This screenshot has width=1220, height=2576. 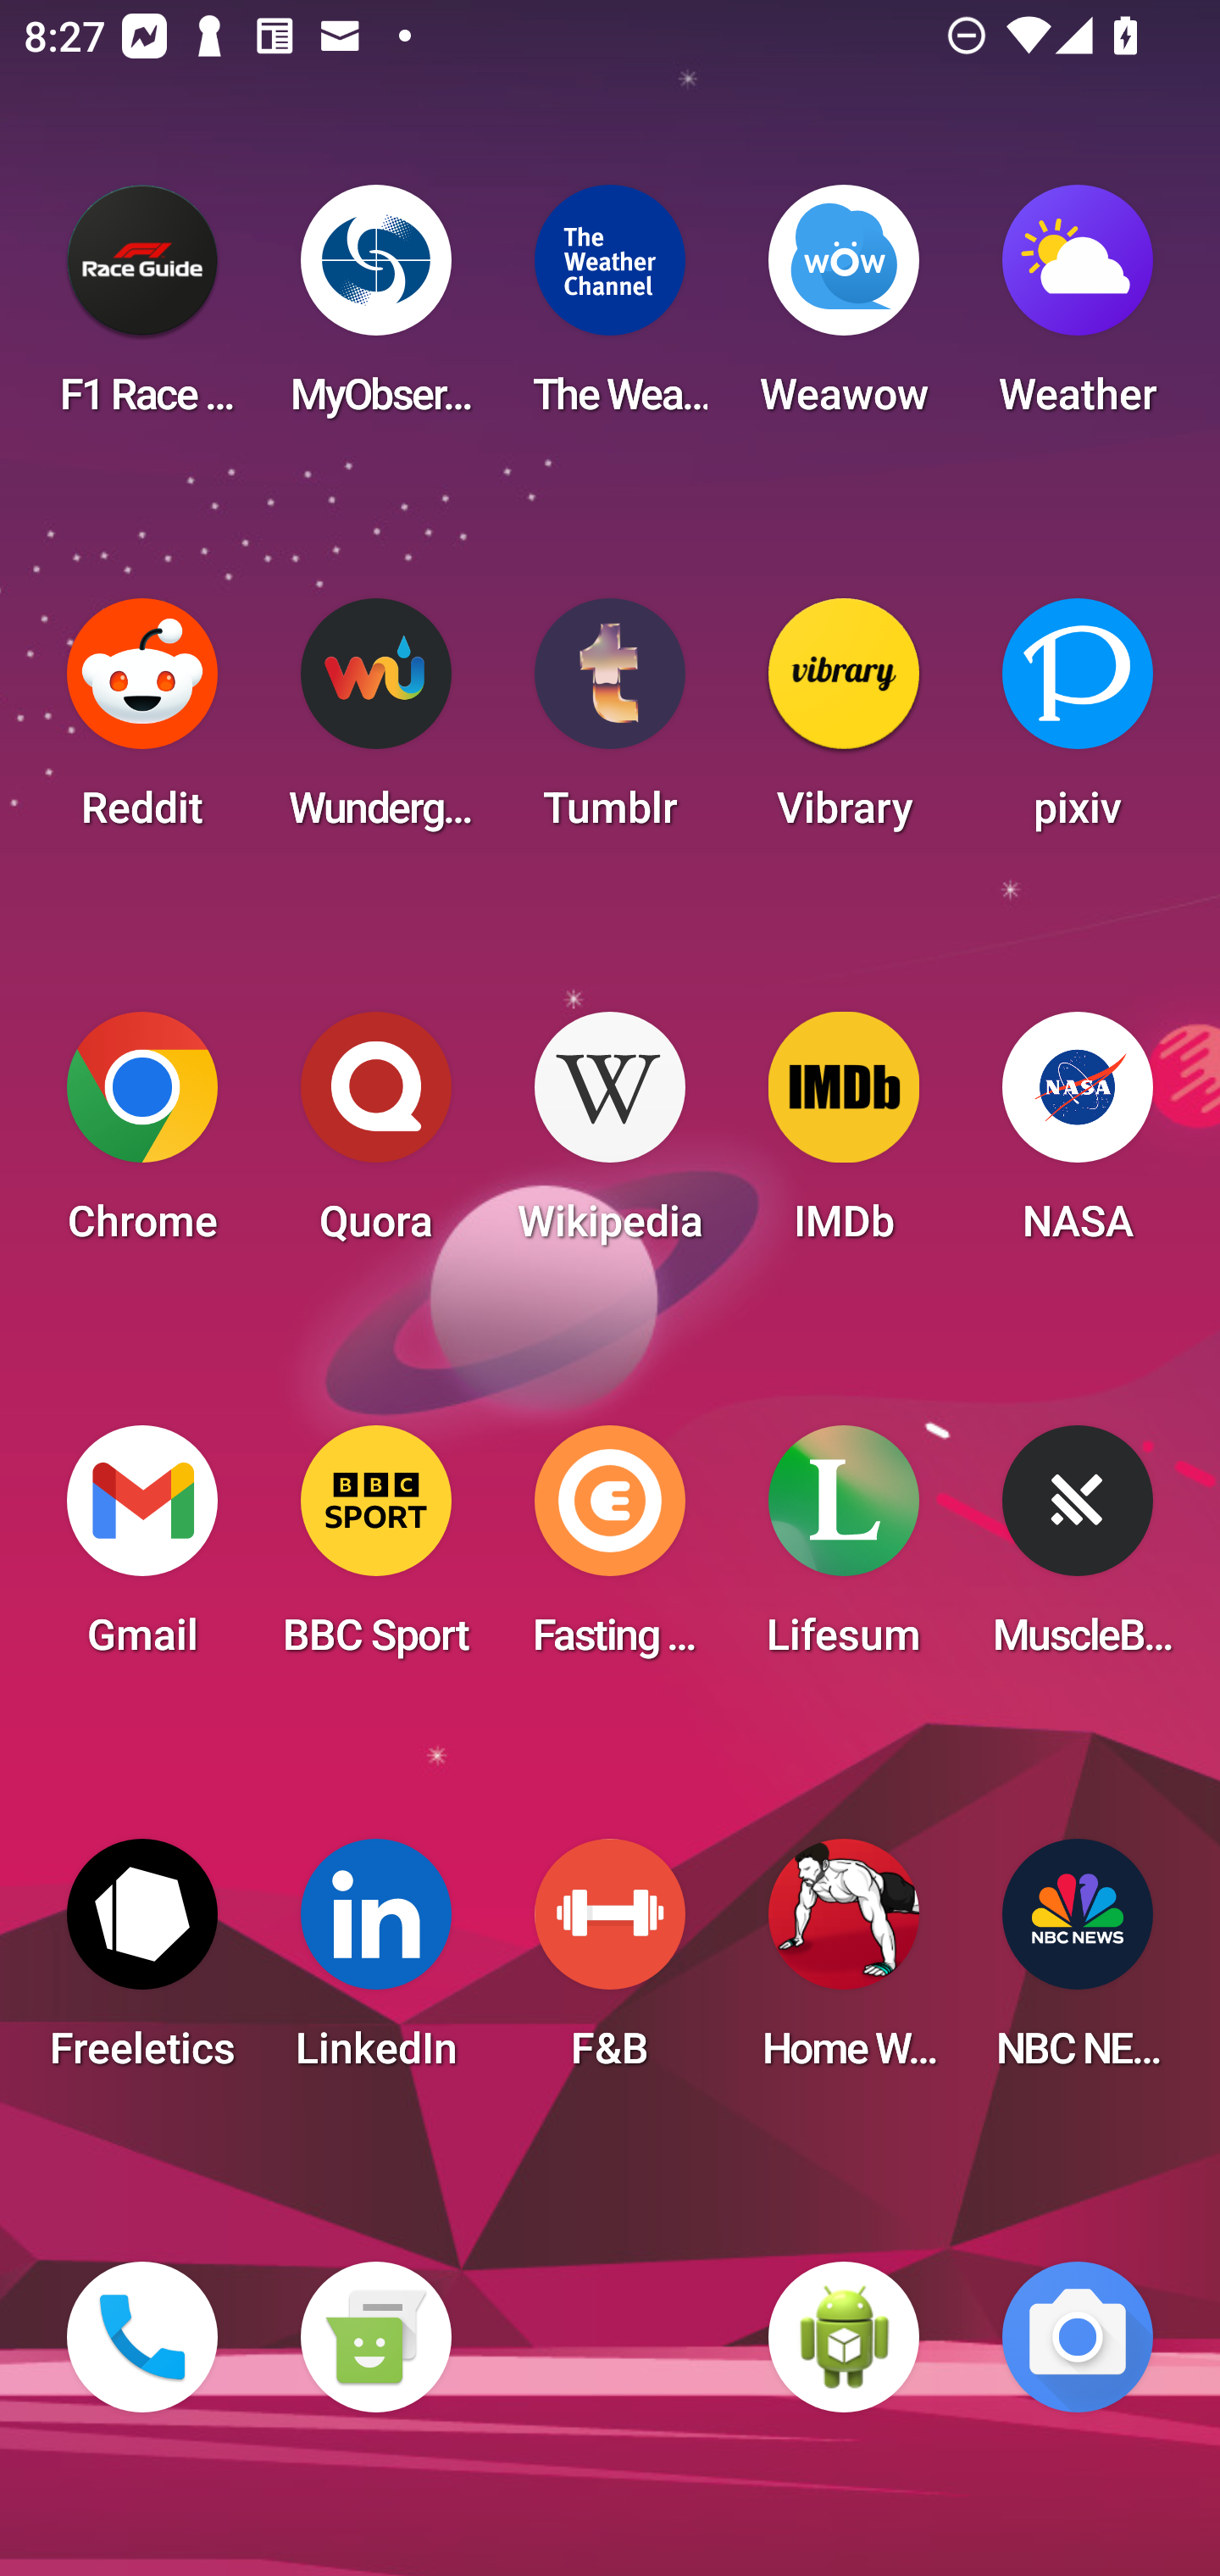 What do you see at coordinates (610, 1551) in the screenshot?
I see `Fasting Coach` at bounding box center [610, 1551].